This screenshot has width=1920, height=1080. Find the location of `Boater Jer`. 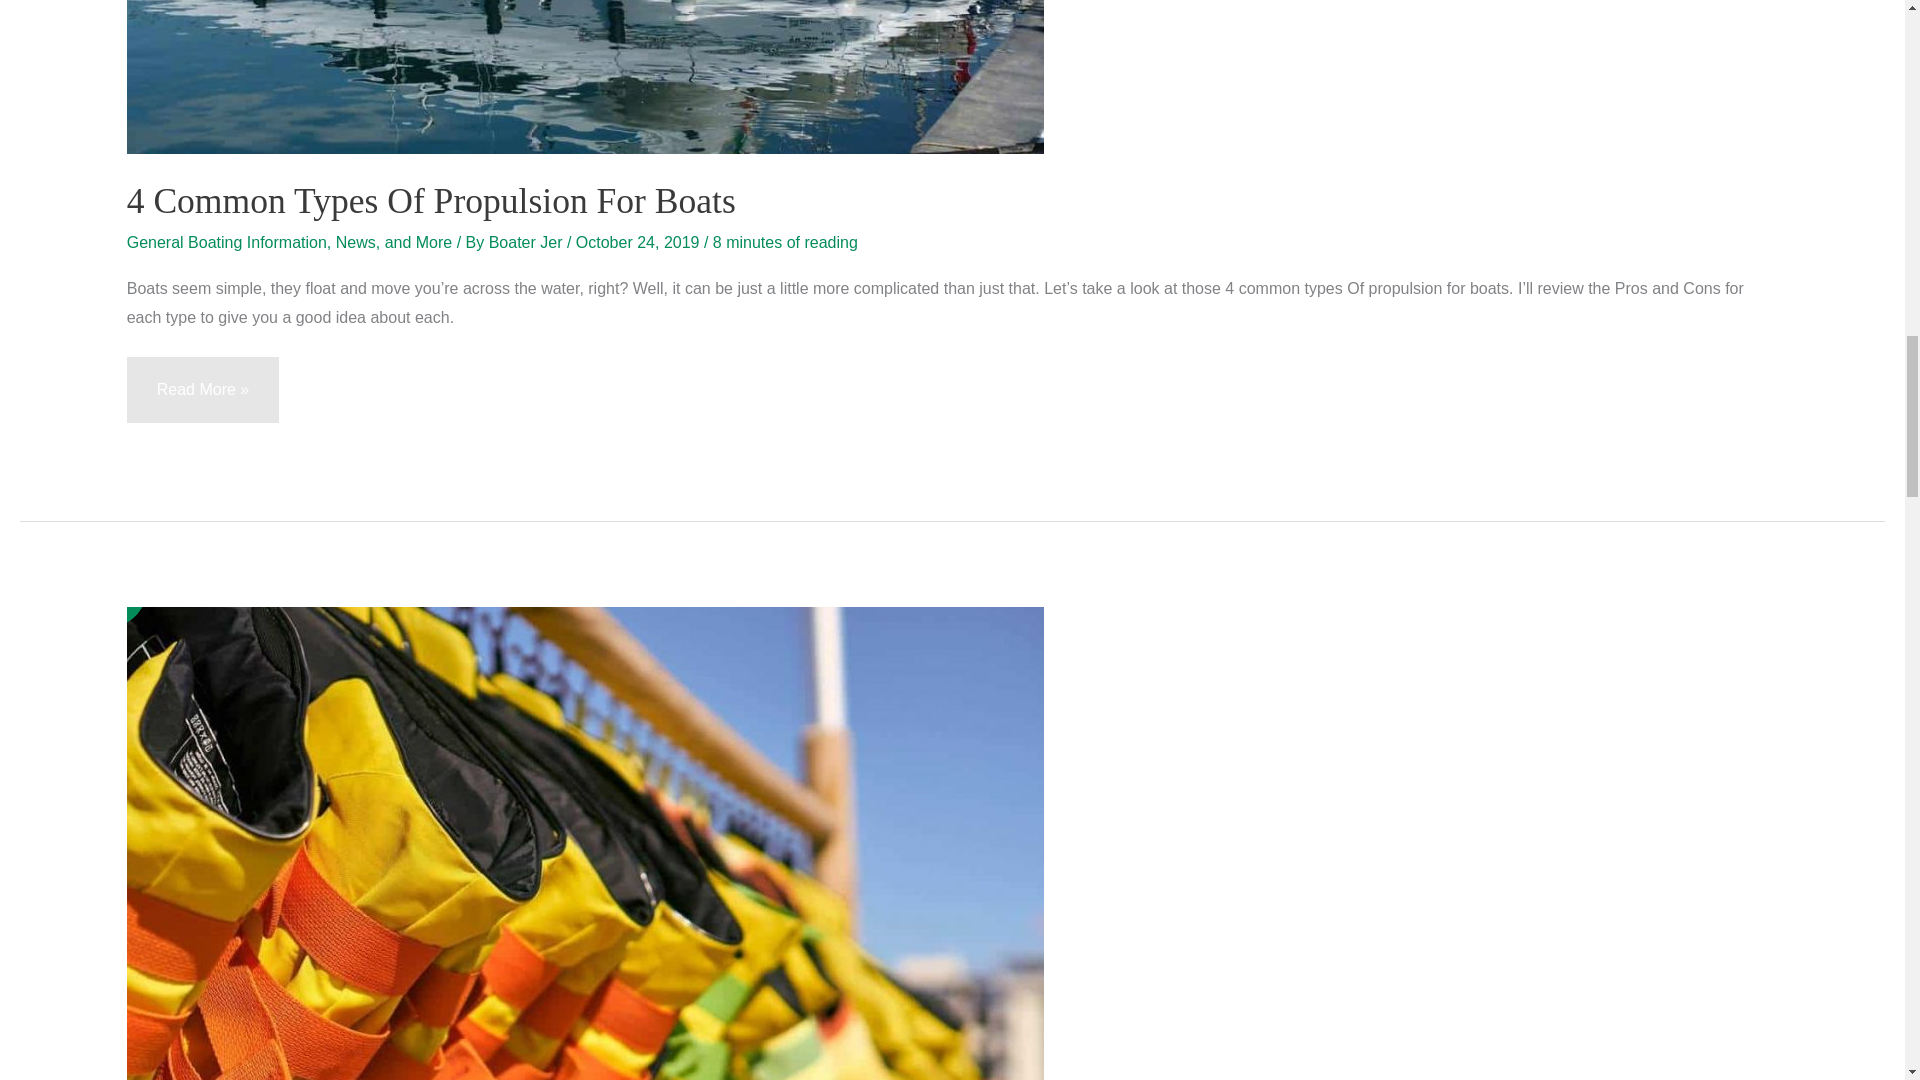

Boater Jer is located at coordinates (528, 242).